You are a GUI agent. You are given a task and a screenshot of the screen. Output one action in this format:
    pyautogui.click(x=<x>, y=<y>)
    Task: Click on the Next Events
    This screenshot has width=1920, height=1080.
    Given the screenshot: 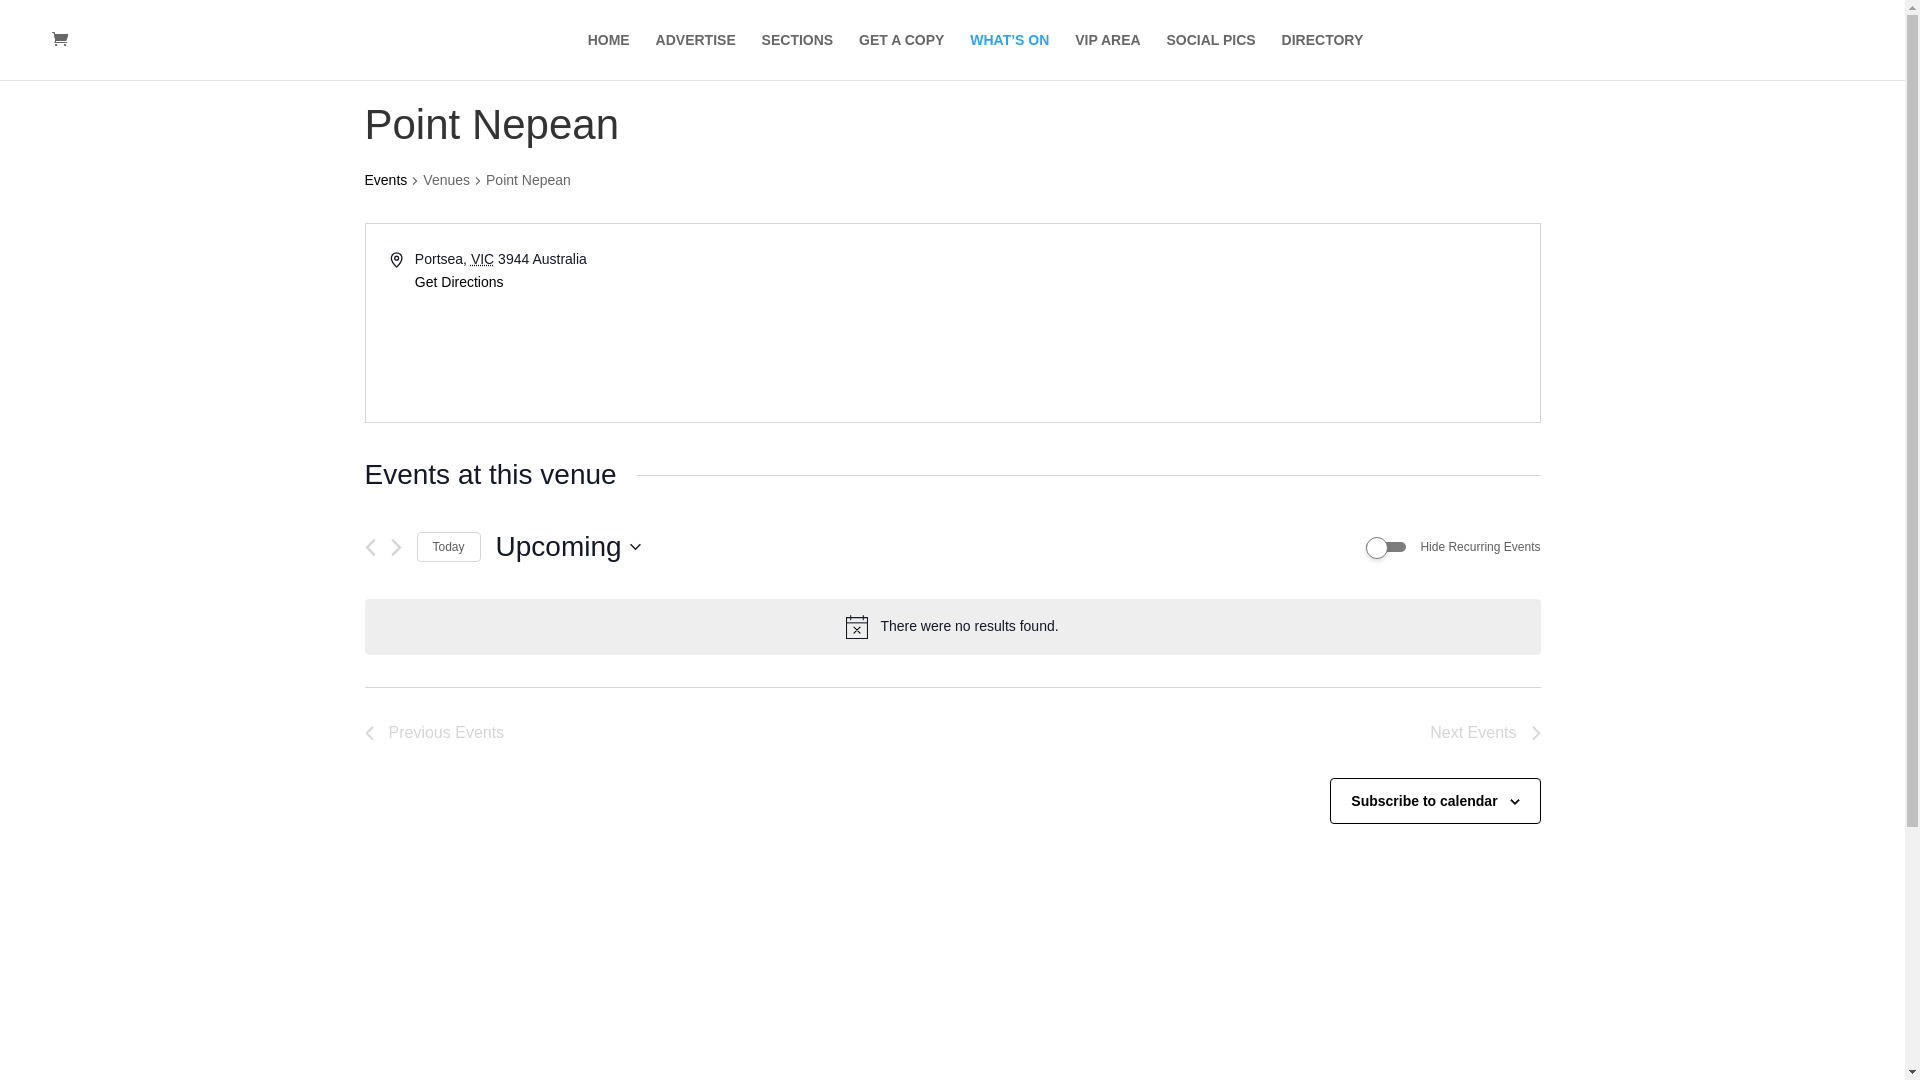 What is the action you would take?
    pyautogui.click(x=1485, y=733)
    